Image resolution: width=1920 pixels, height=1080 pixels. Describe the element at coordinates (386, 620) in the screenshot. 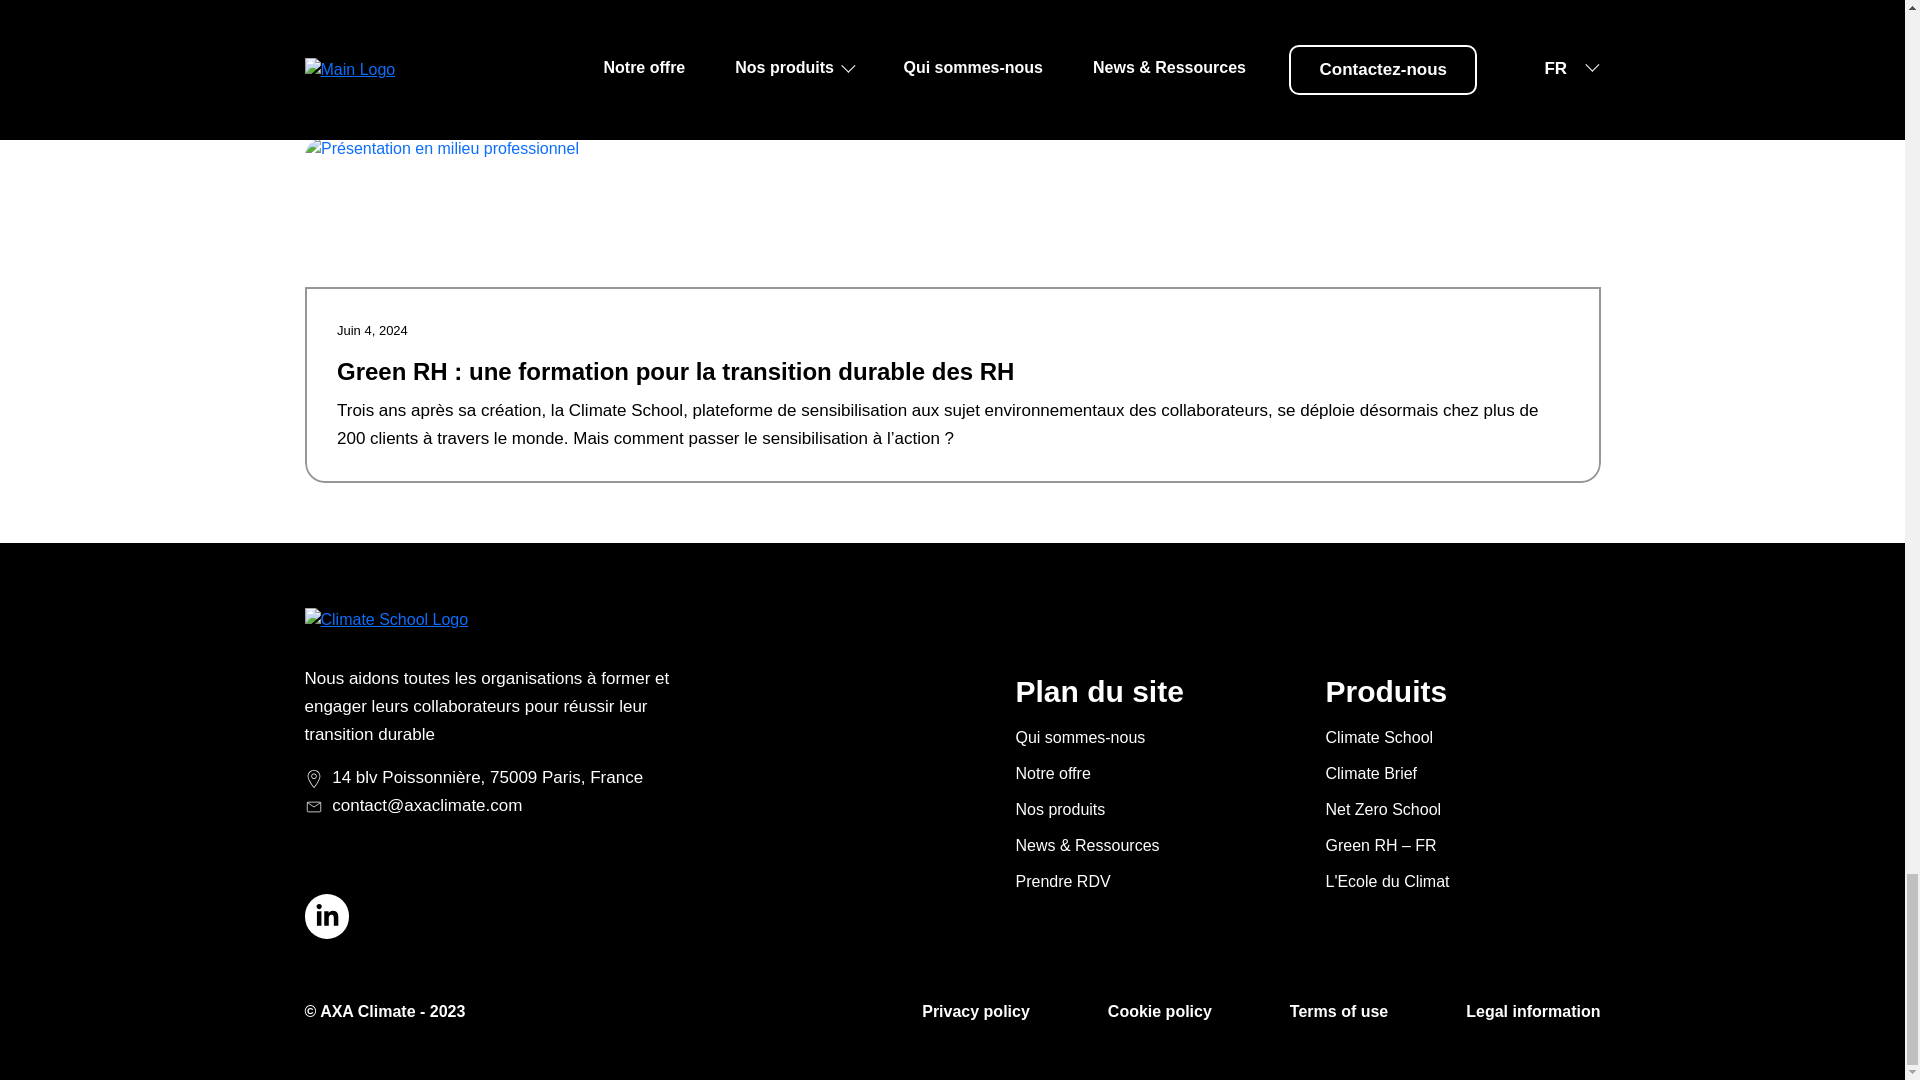

I see `Homepage` at that location.